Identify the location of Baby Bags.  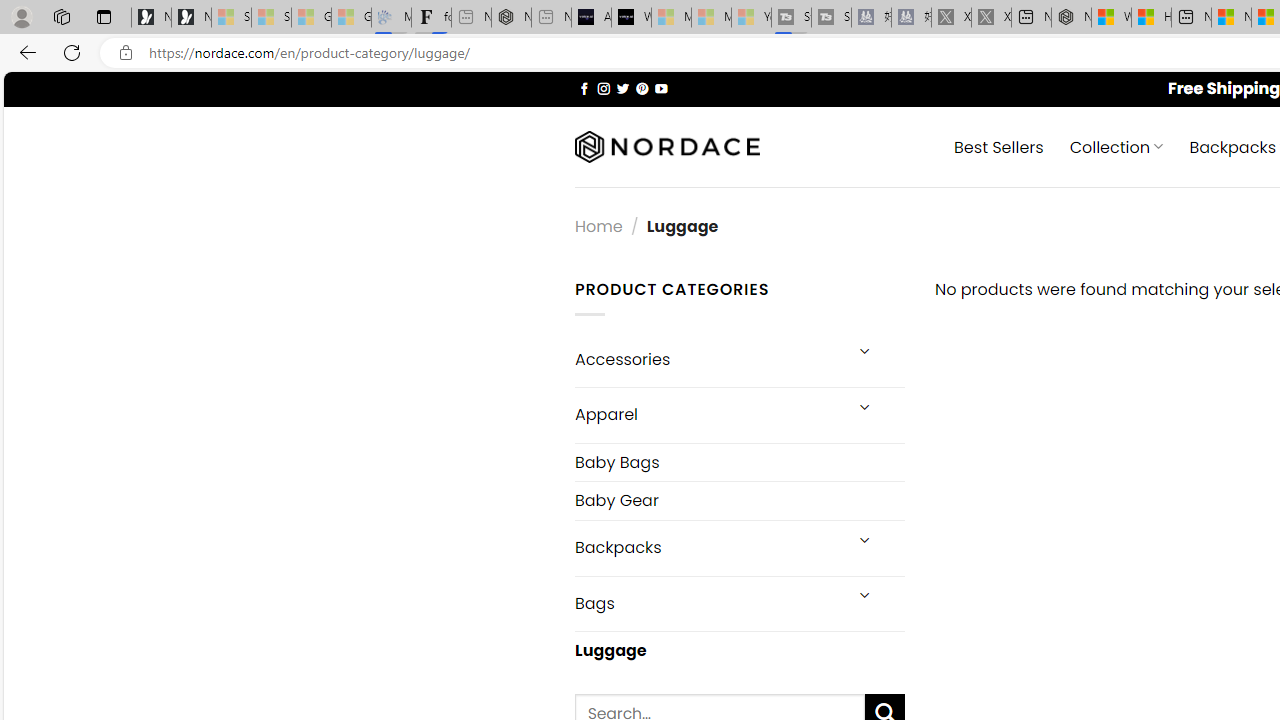
(739, 462).